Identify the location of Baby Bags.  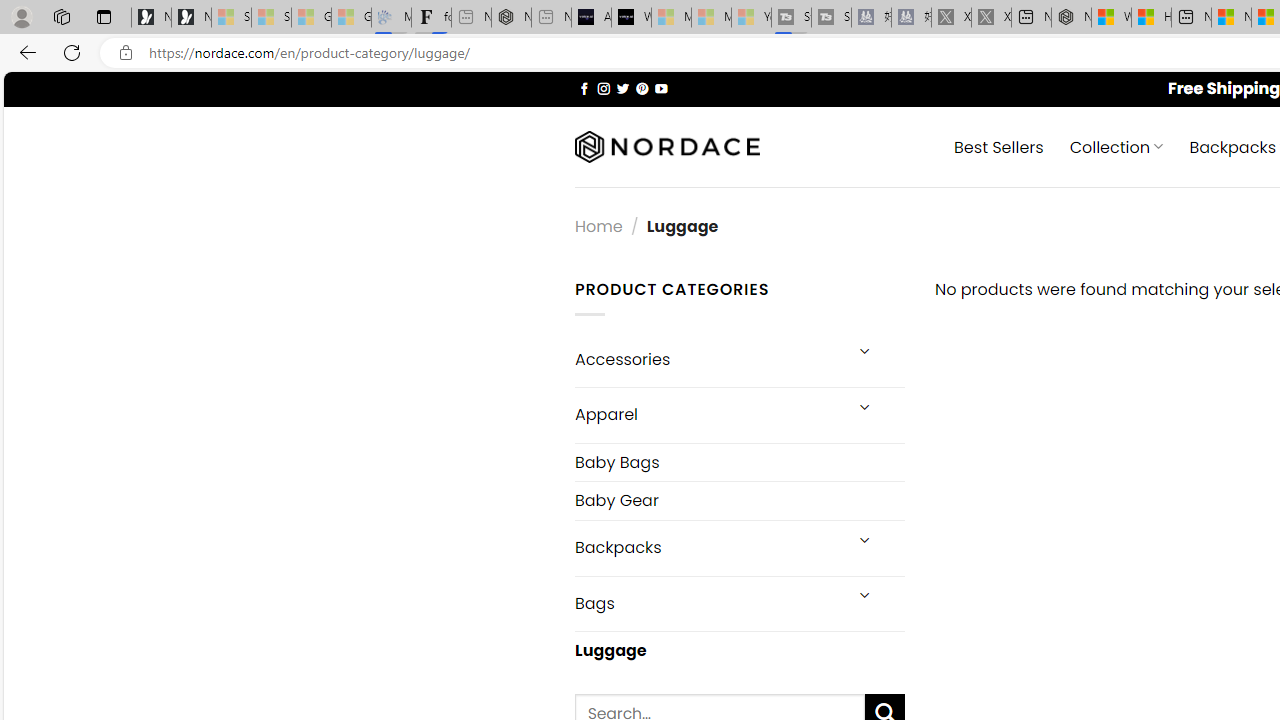
(739, 462).